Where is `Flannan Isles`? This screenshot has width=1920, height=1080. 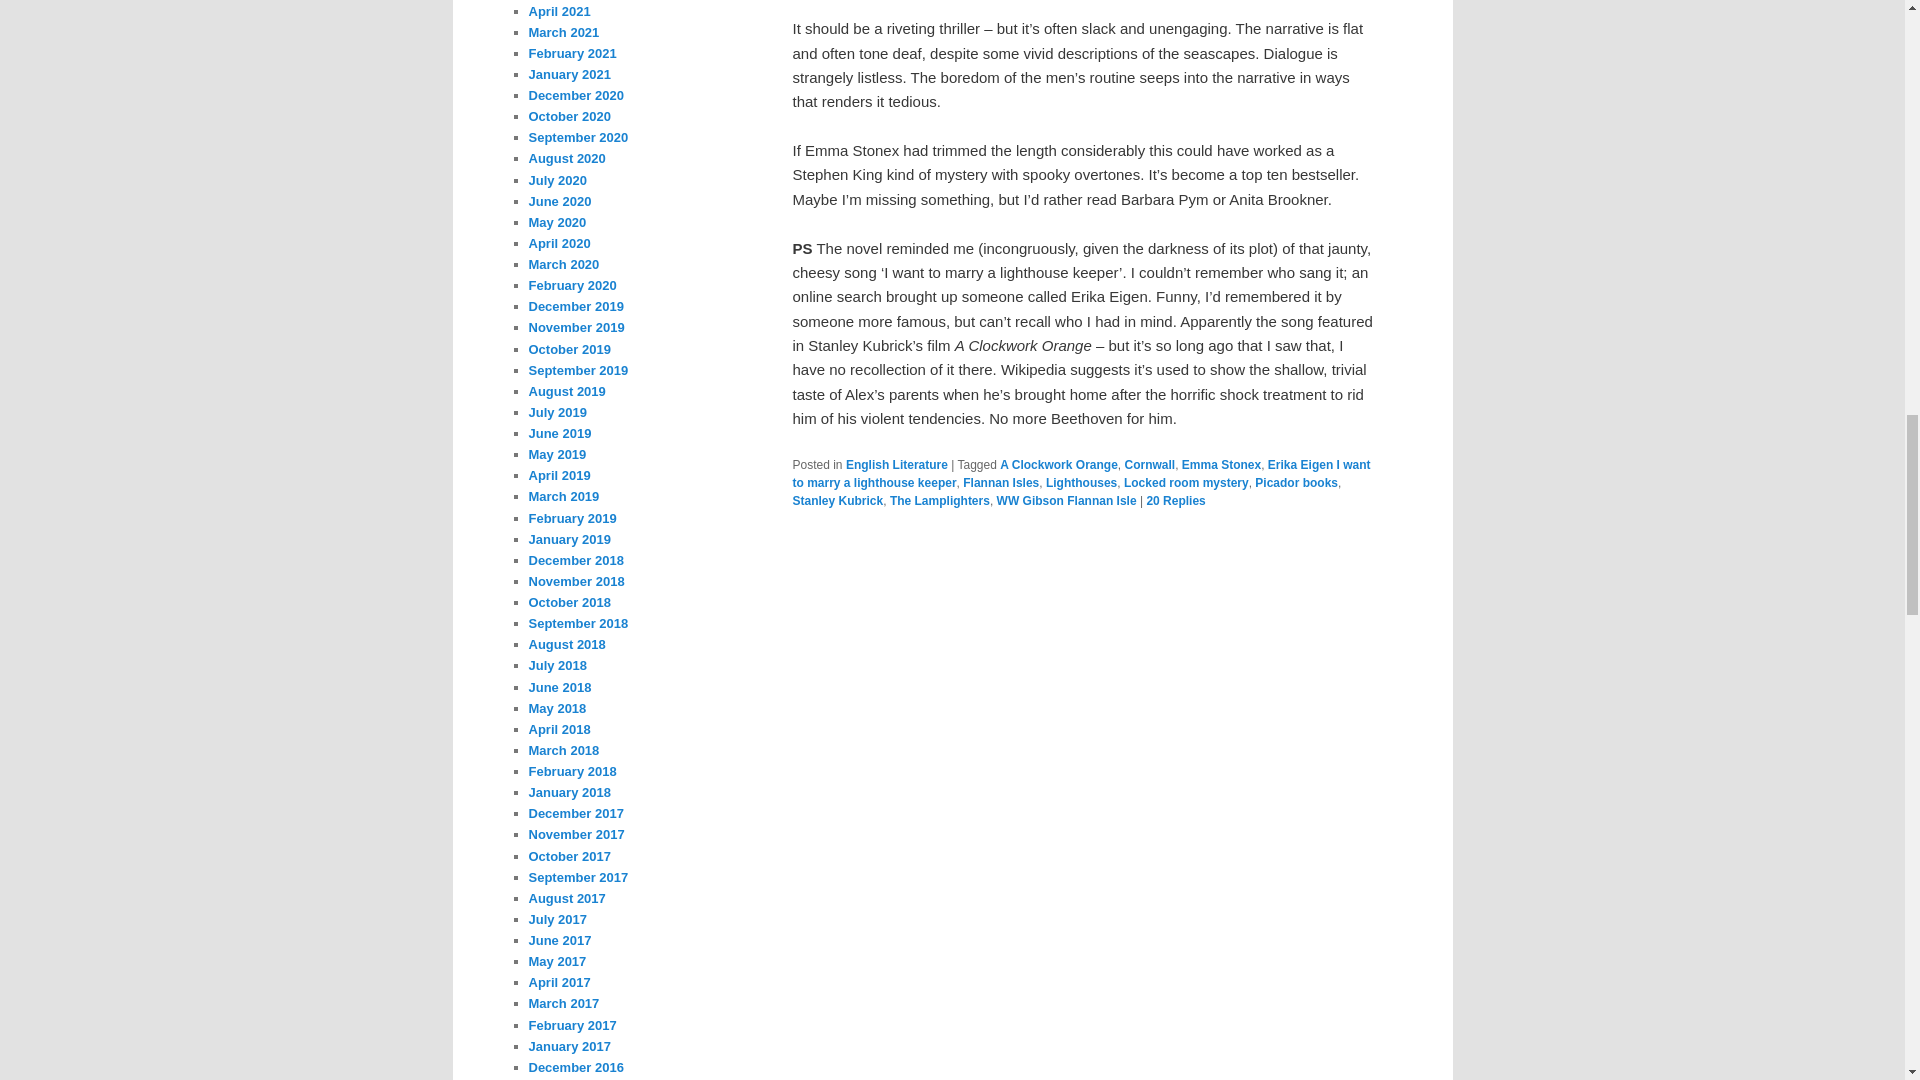
Flannan Isles is located at coordinates (1000, 483).